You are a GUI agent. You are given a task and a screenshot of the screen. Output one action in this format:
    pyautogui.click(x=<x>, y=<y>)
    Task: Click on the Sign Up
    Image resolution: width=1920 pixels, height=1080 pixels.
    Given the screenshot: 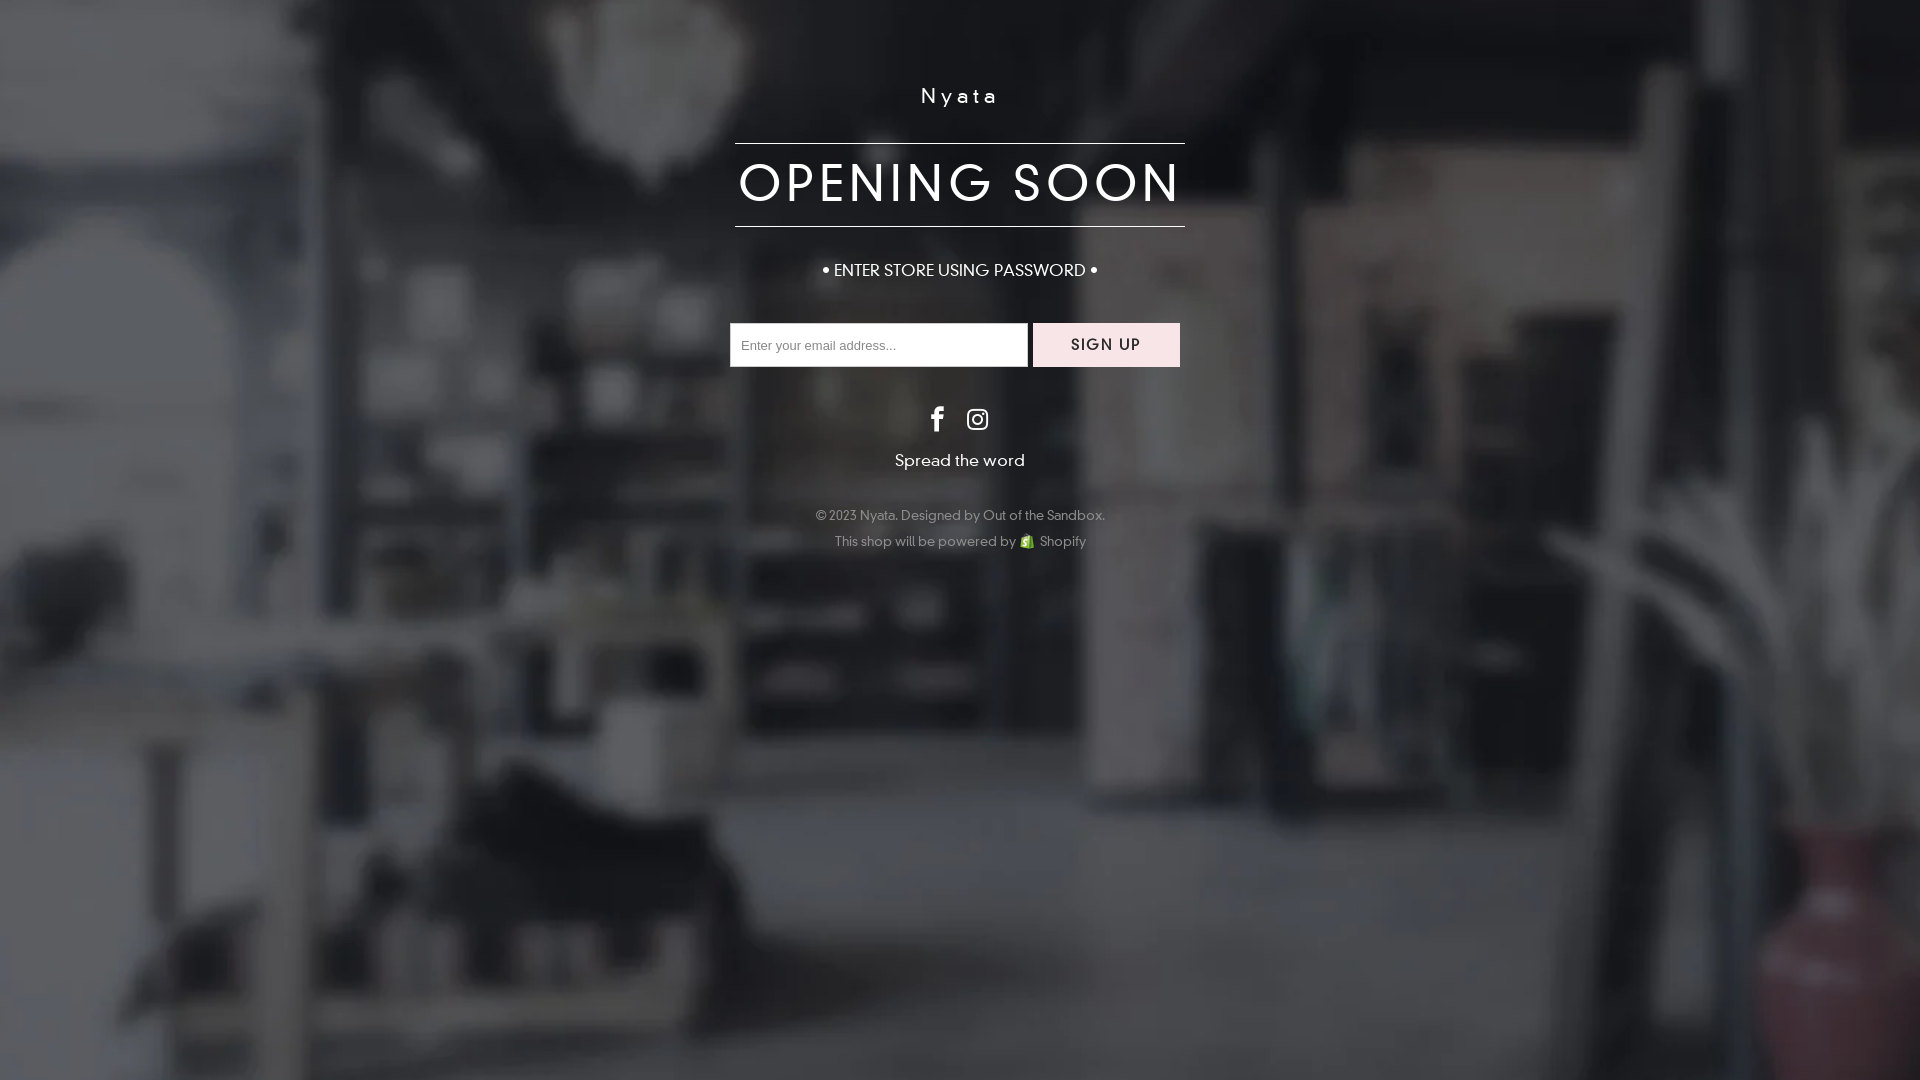 What is the action you would take?
    pyautogui.click(x=1106, y=345)
    